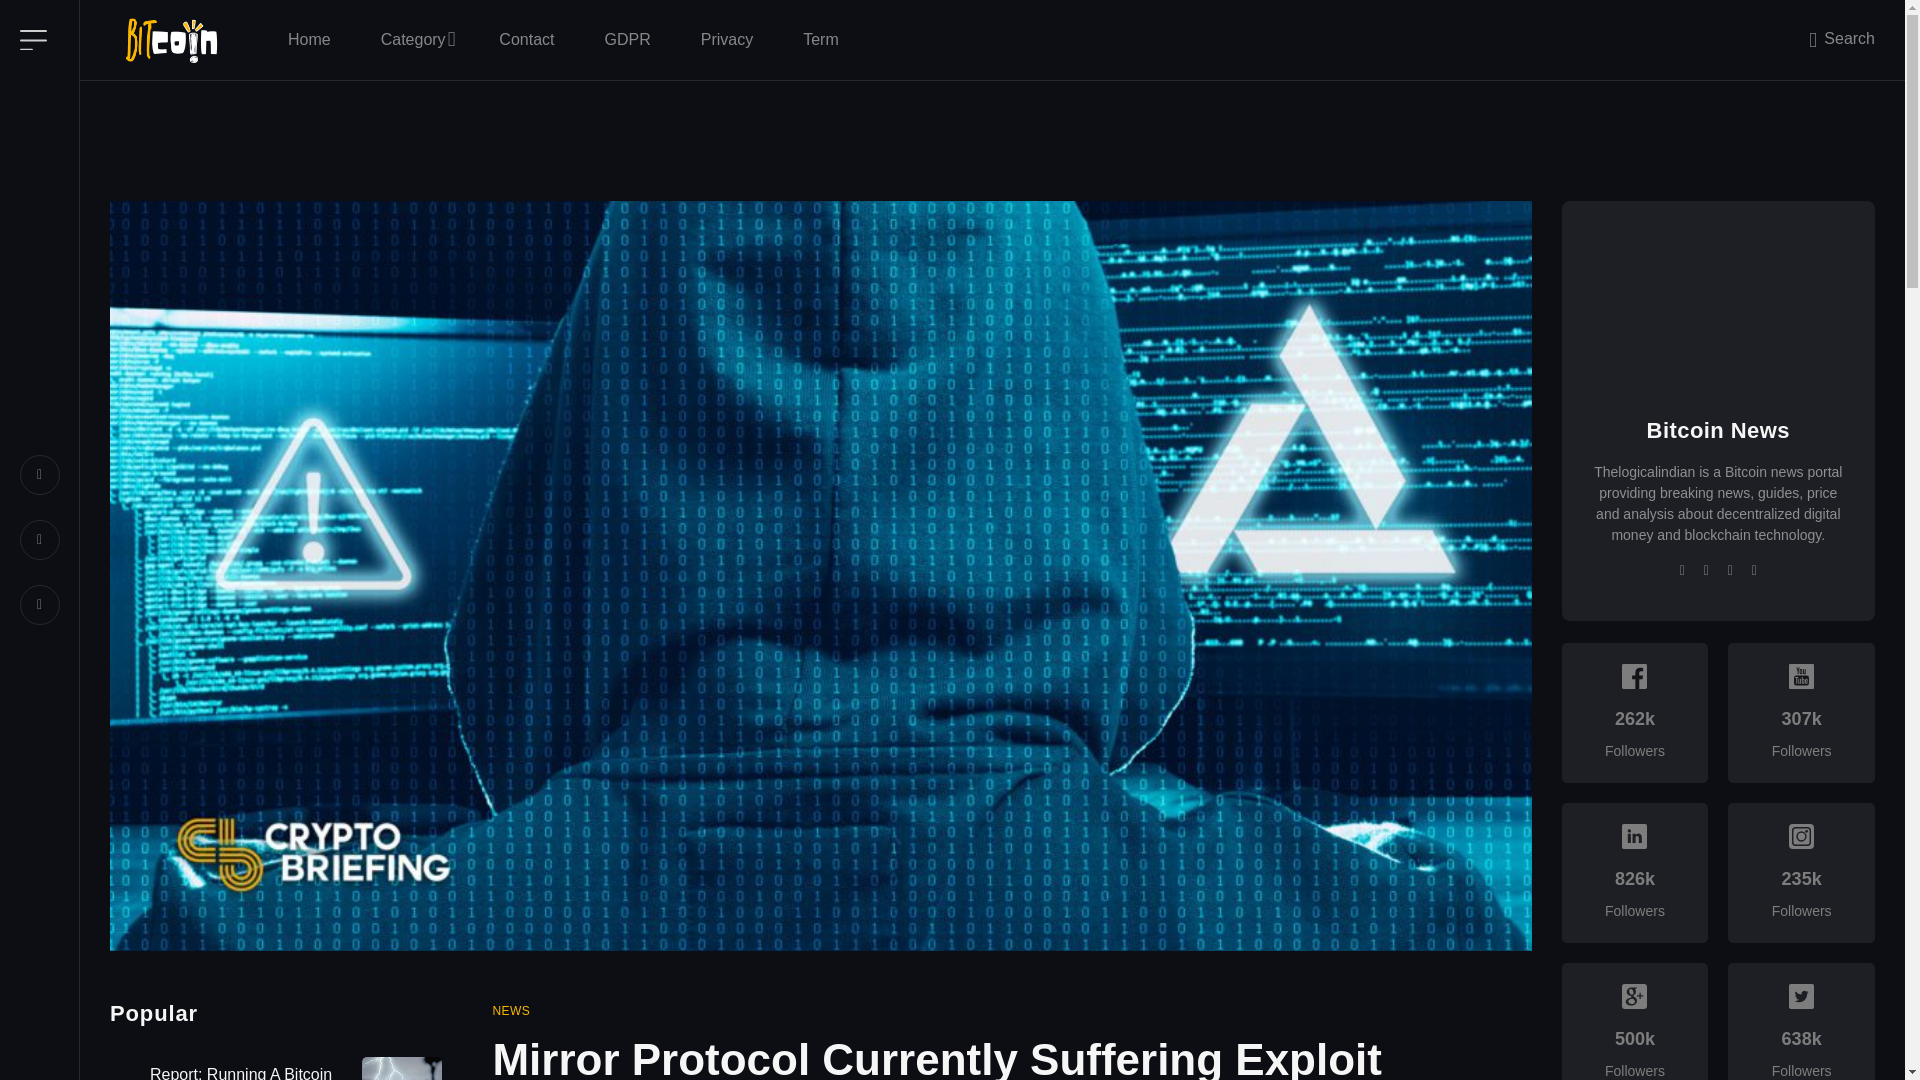  I want to click on Category, so click(414, 40).